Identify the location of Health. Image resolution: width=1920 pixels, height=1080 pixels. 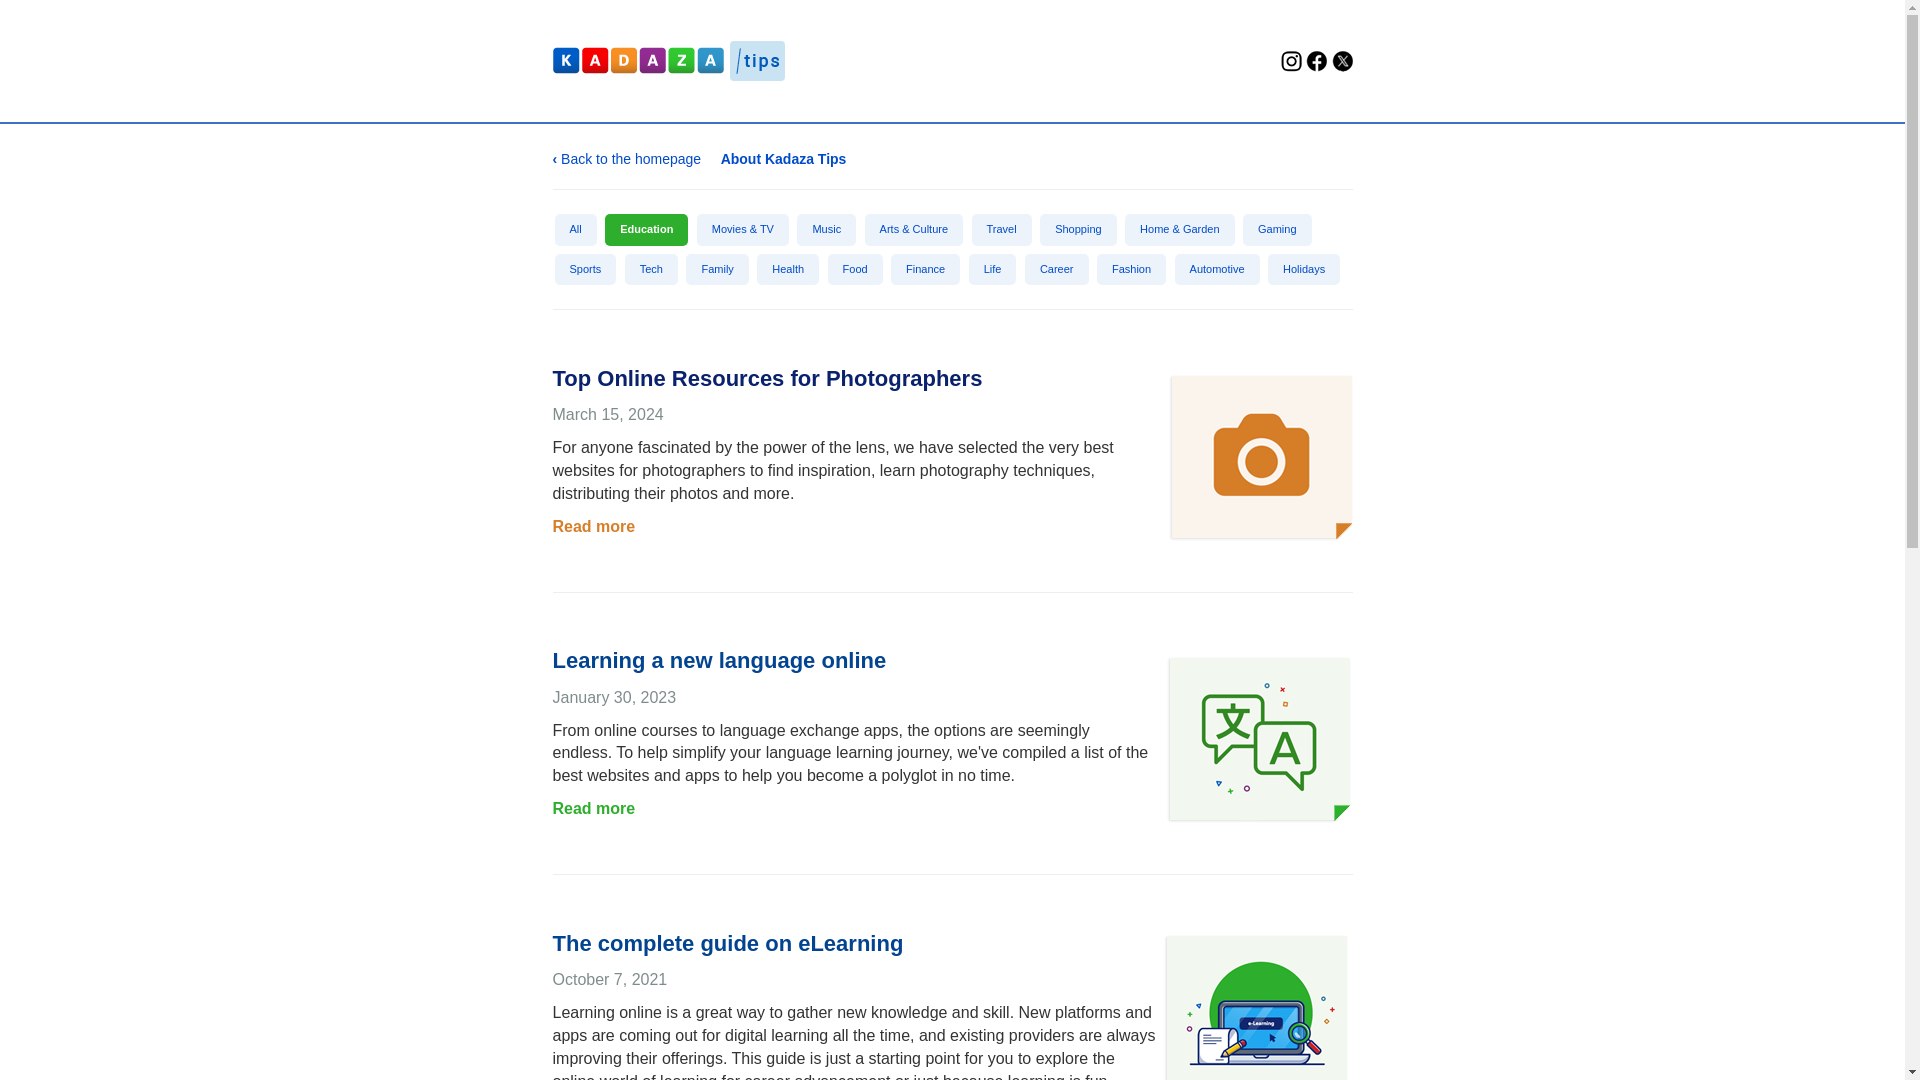
(788, 270).